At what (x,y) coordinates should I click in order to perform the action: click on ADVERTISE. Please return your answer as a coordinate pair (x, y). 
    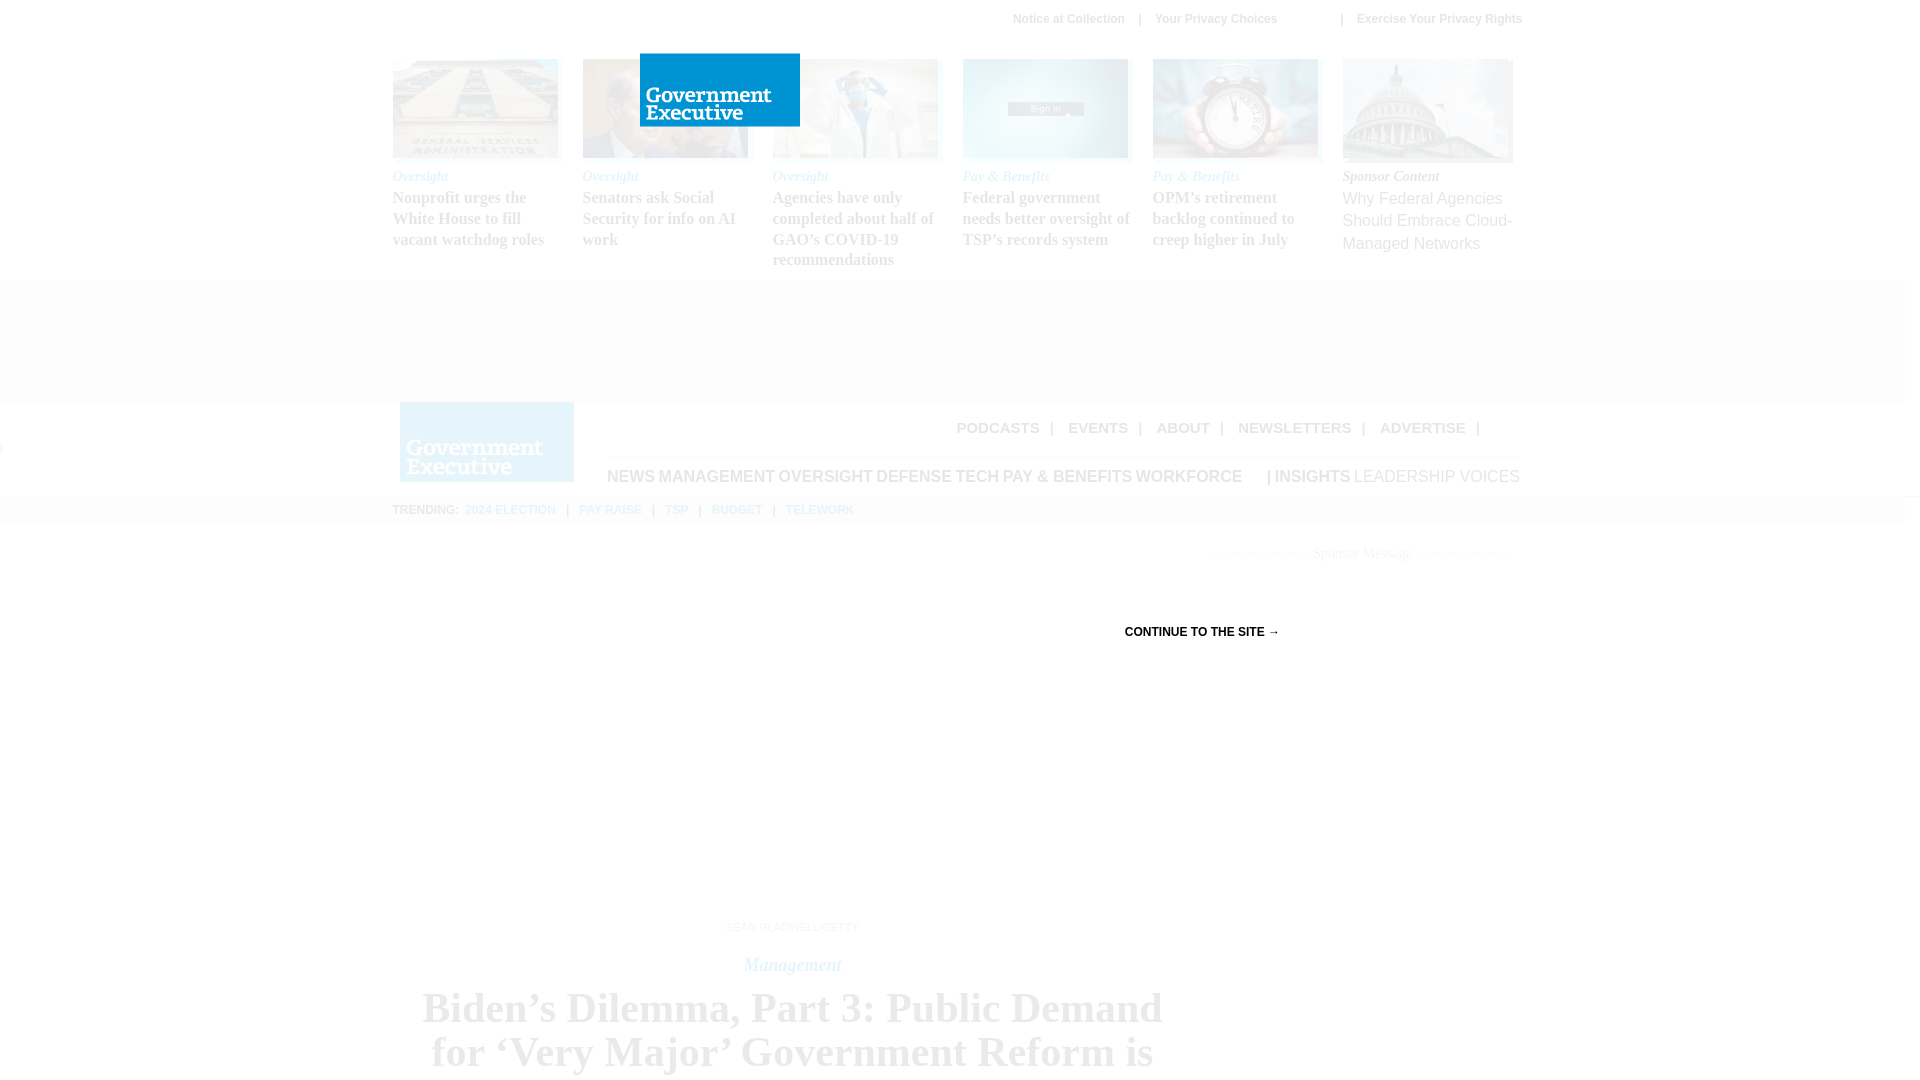
    Looking at the image, I should click on (1423, 428).